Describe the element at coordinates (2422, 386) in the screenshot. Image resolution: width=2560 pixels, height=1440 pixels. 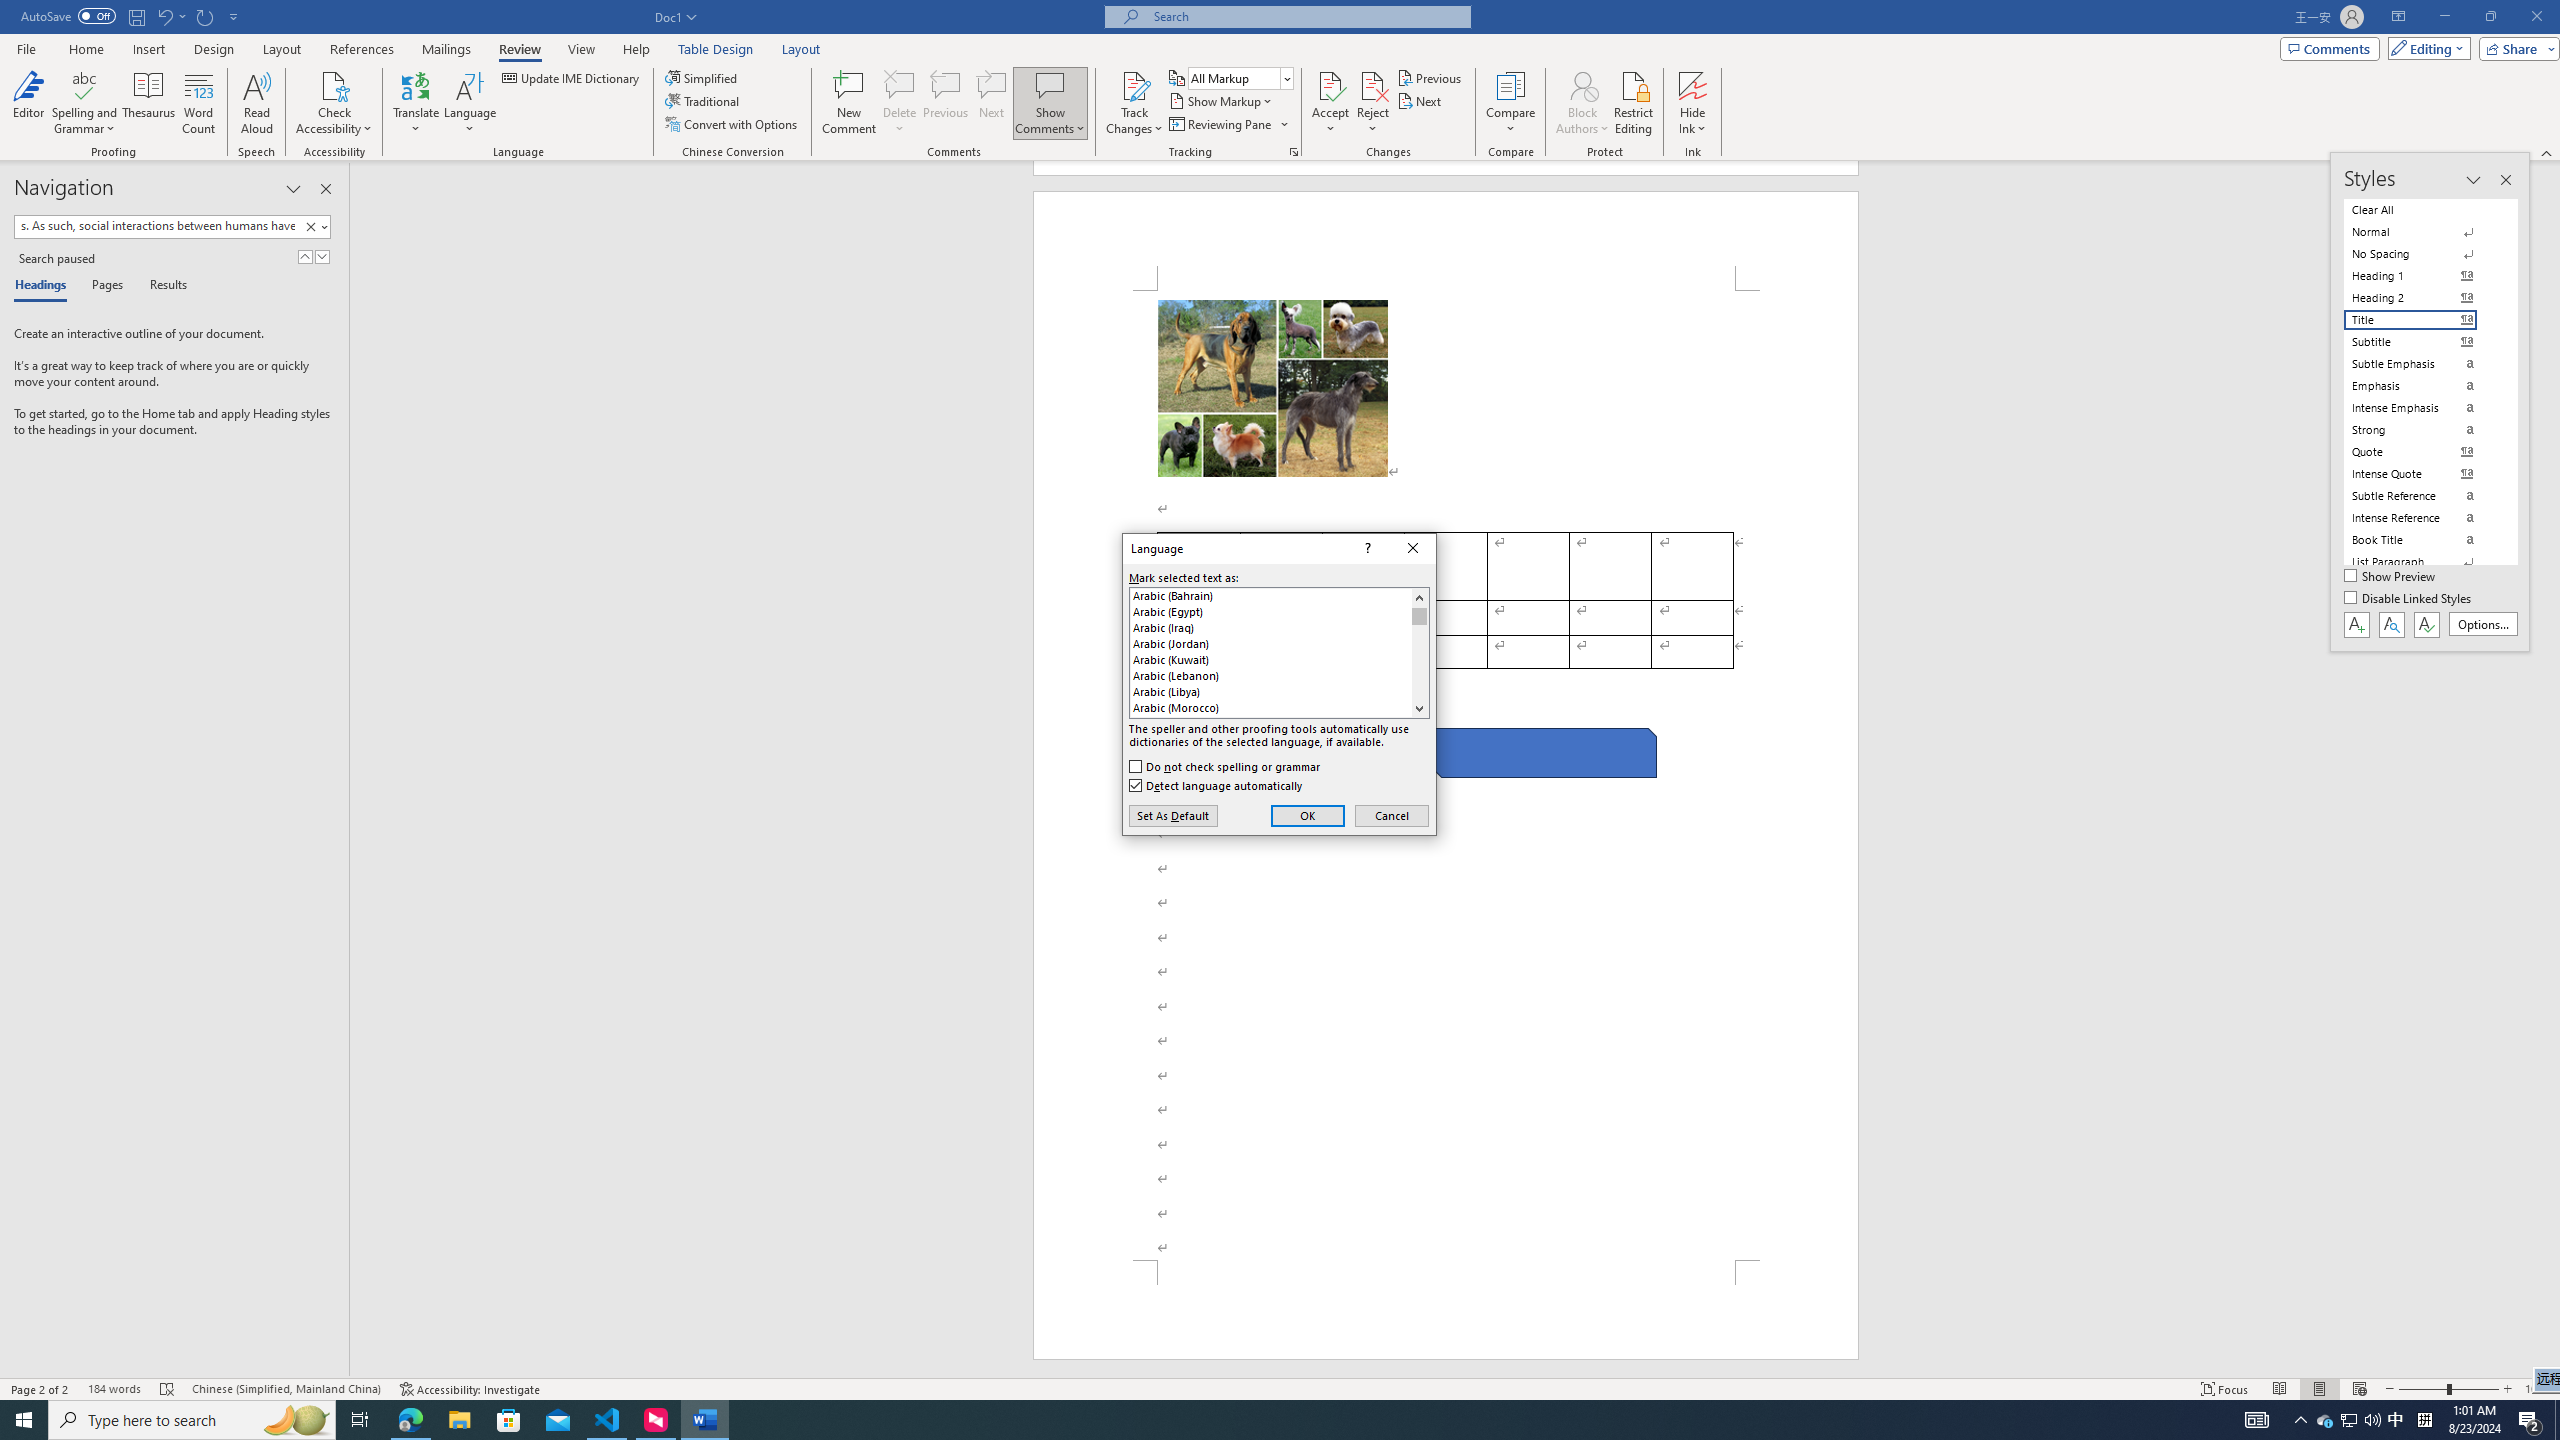
I see `Word Count 184 words` at that location.